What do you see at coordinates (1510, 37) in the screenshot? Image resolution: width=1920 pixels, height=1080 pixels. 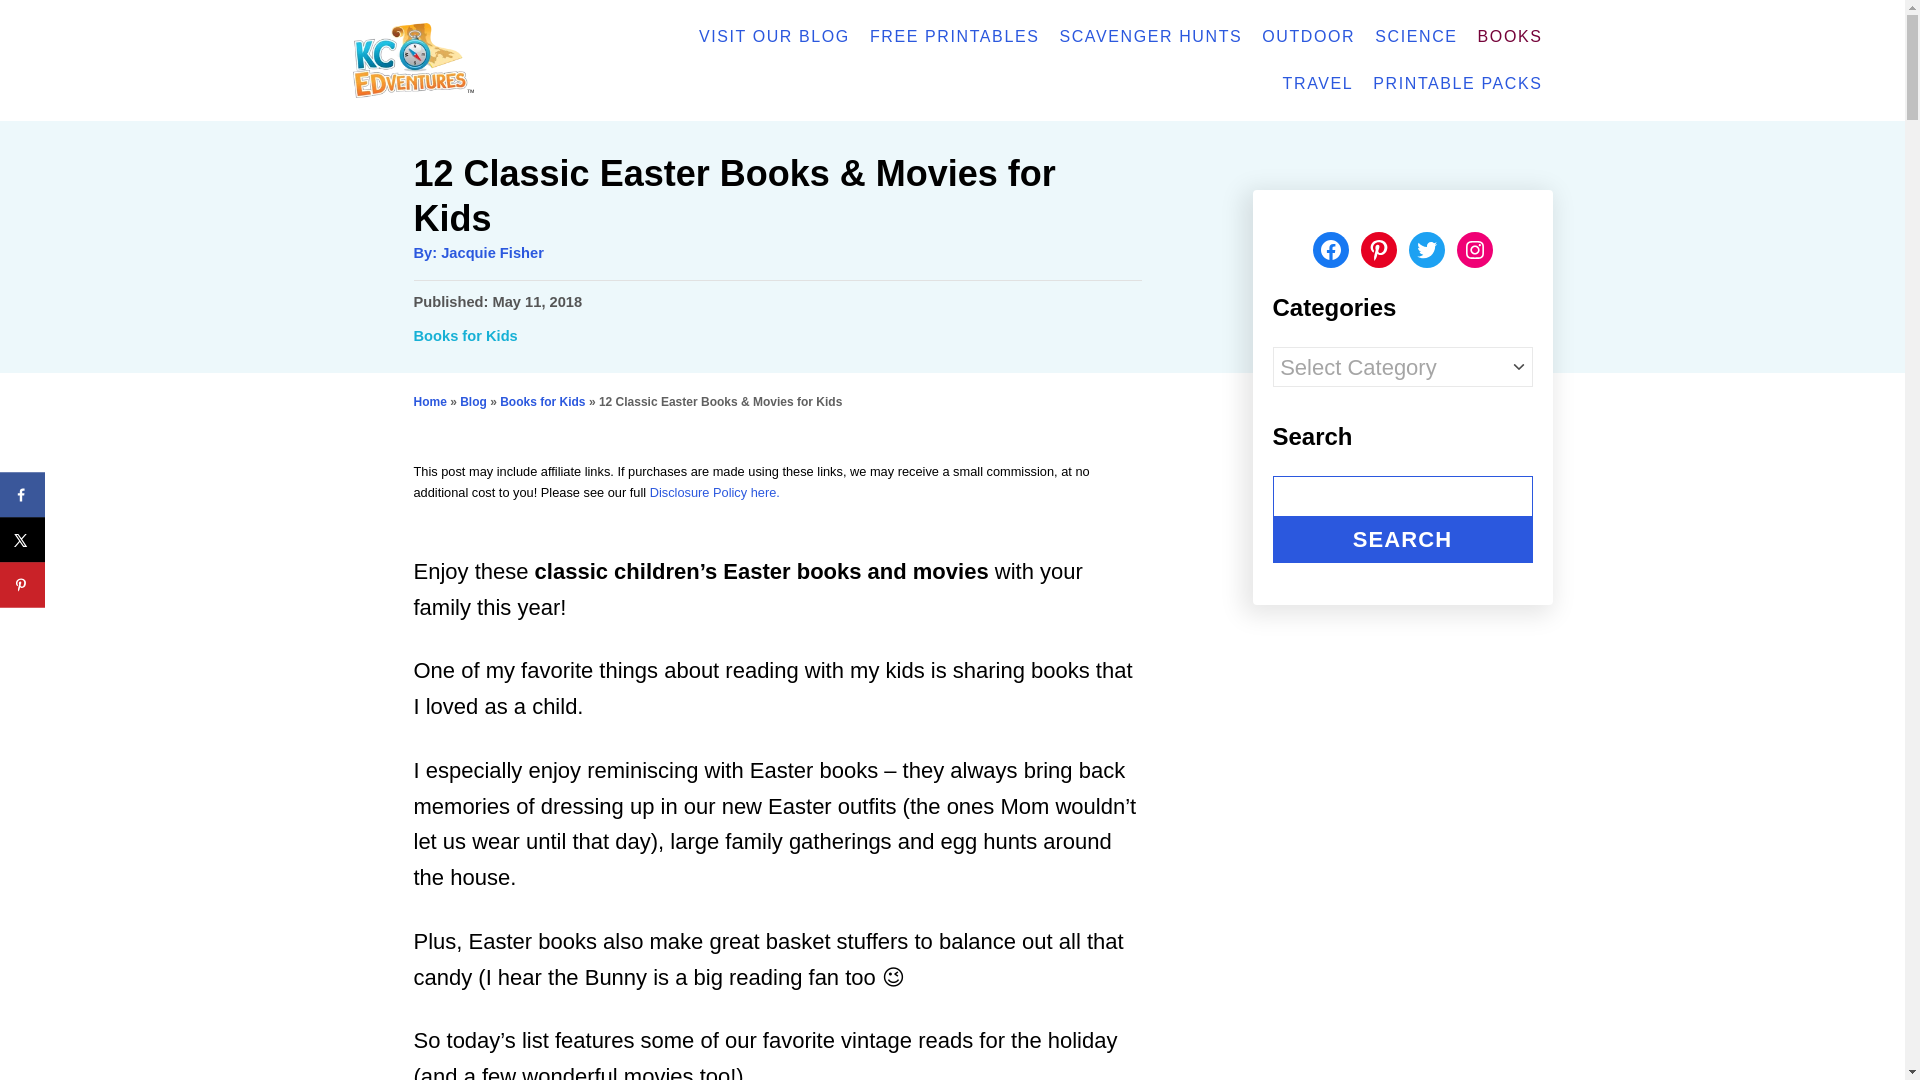 I see `BOOKS` at bounding box center [1510, 37].